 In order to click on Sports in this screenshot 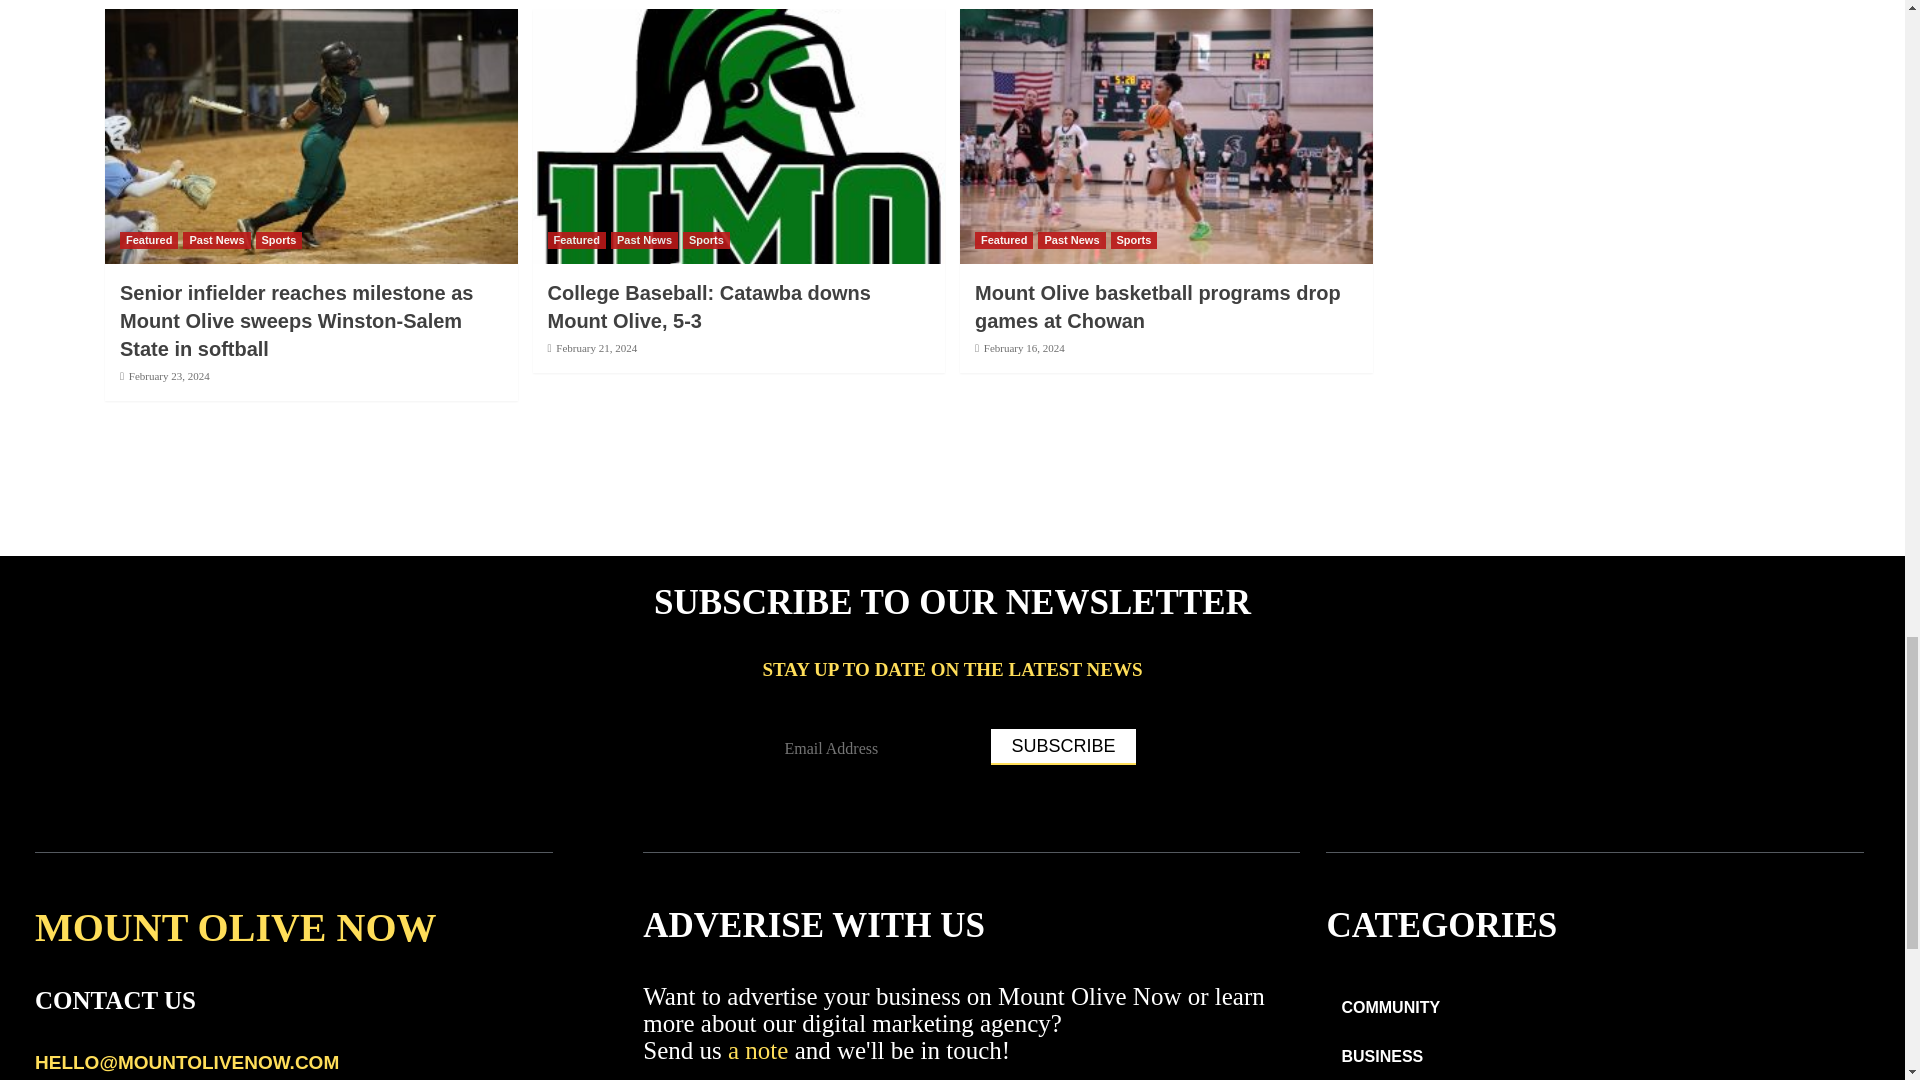, I will do `click(279, 240)`.